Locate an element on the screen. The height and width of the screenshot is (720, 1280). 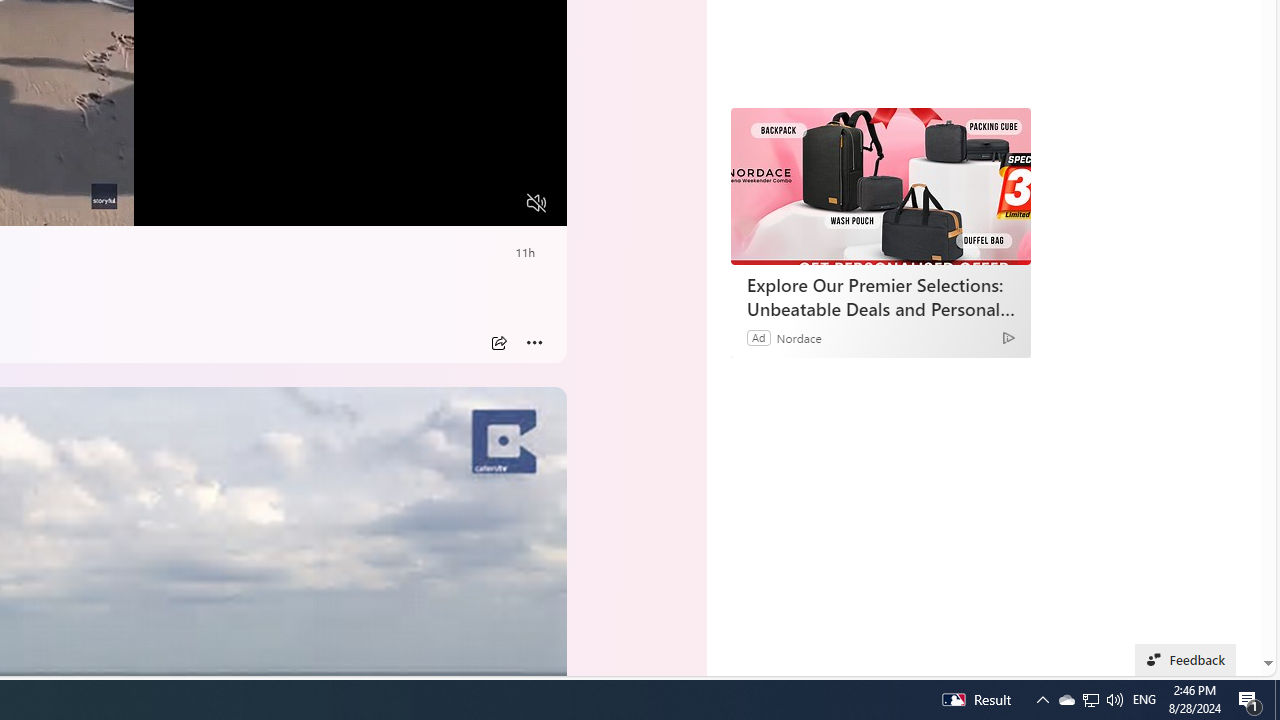
Captions is located at coordinates (458, 203).